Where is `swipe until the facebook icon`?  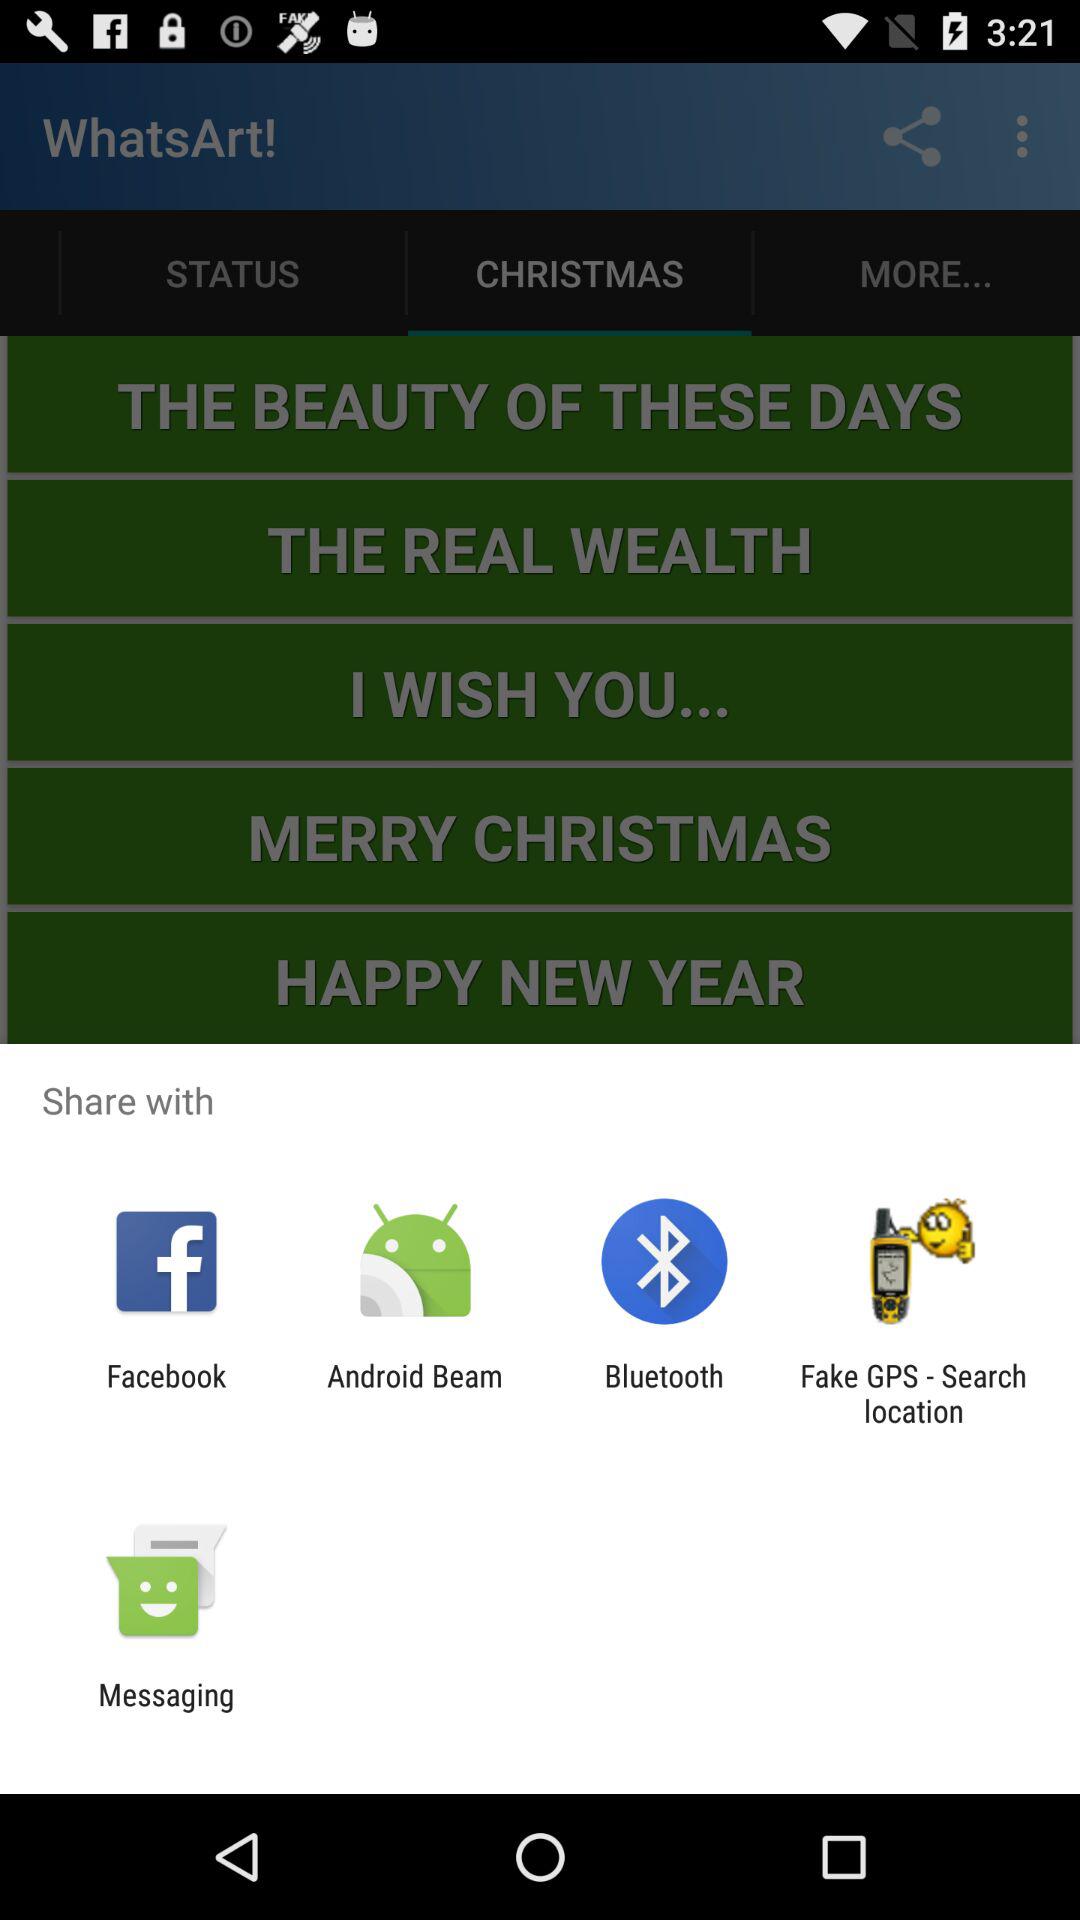
swipe until the facebook icon is located at coordinates (166, 1393).